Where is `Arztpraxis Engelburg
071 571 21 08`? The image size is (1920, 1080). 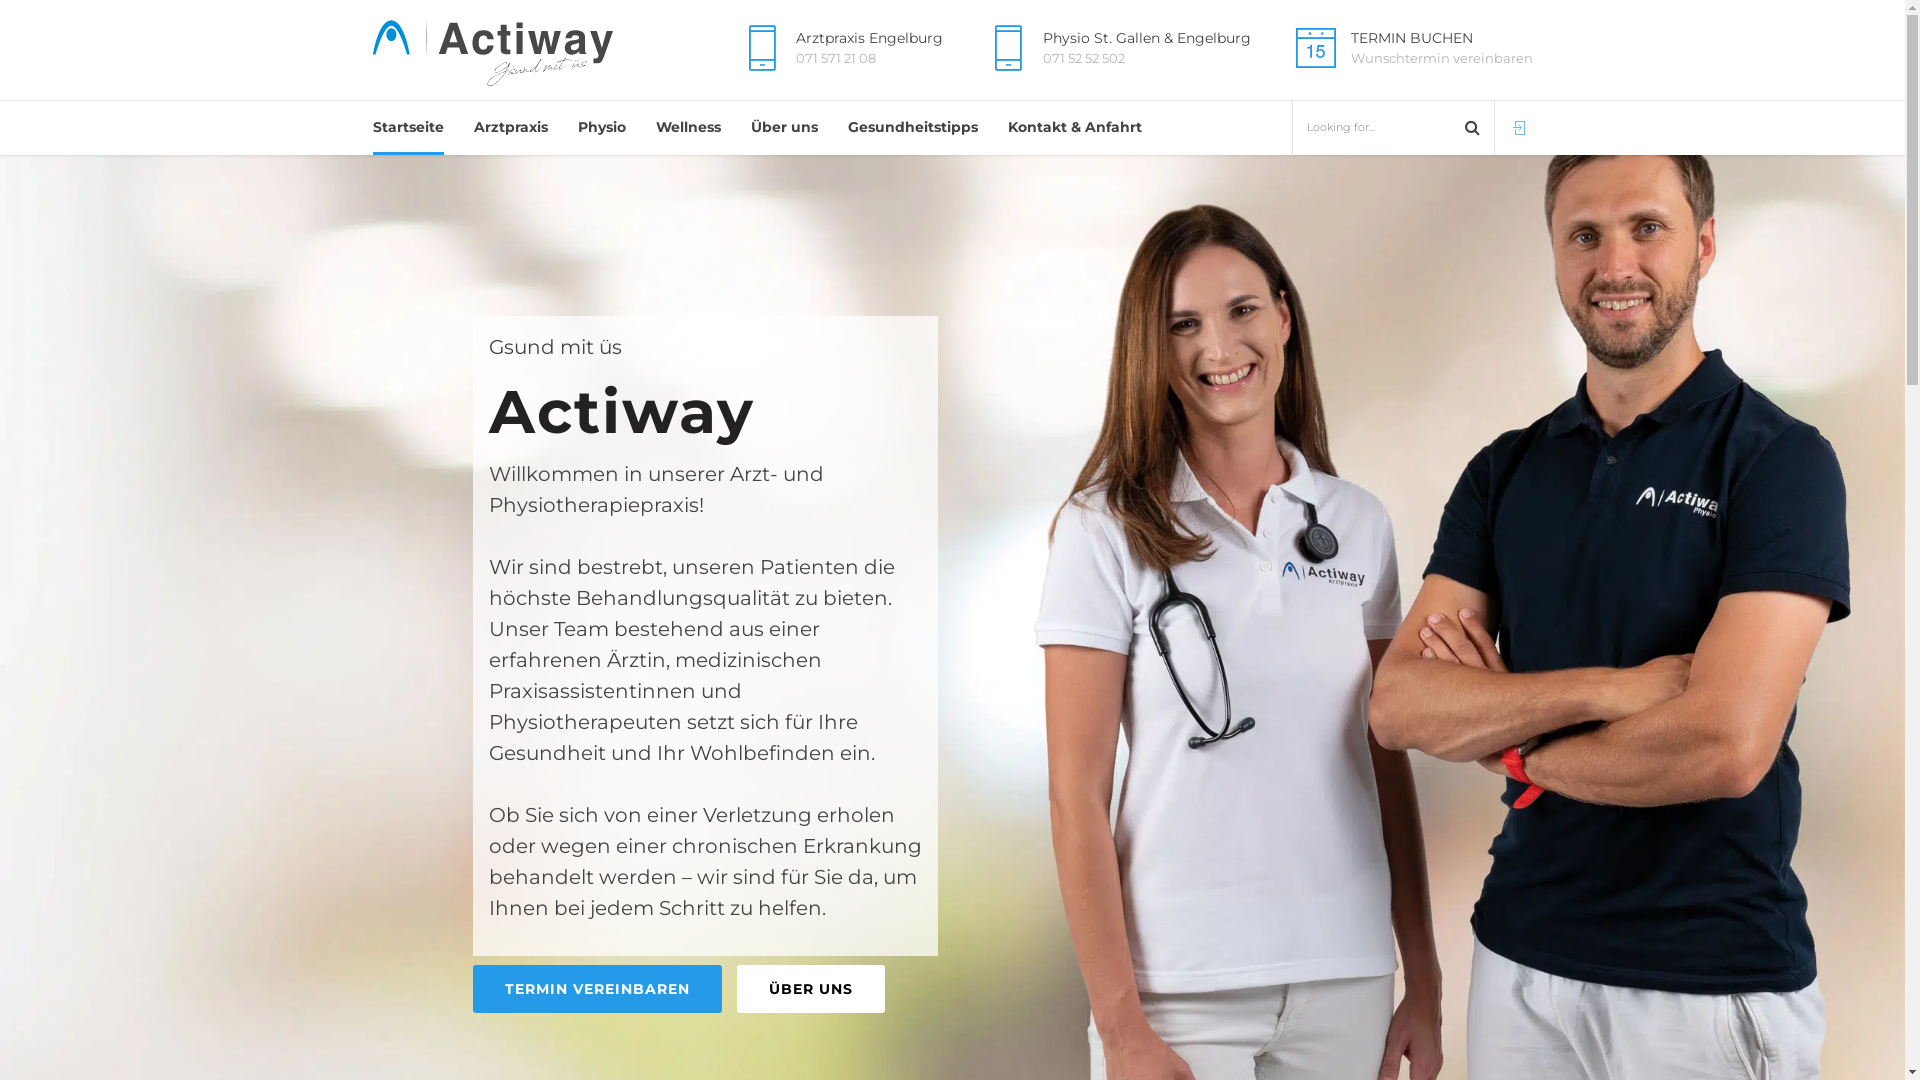
Arztpraxis Engelburg
071 571 21 08 is located at coordinates (838, 48).